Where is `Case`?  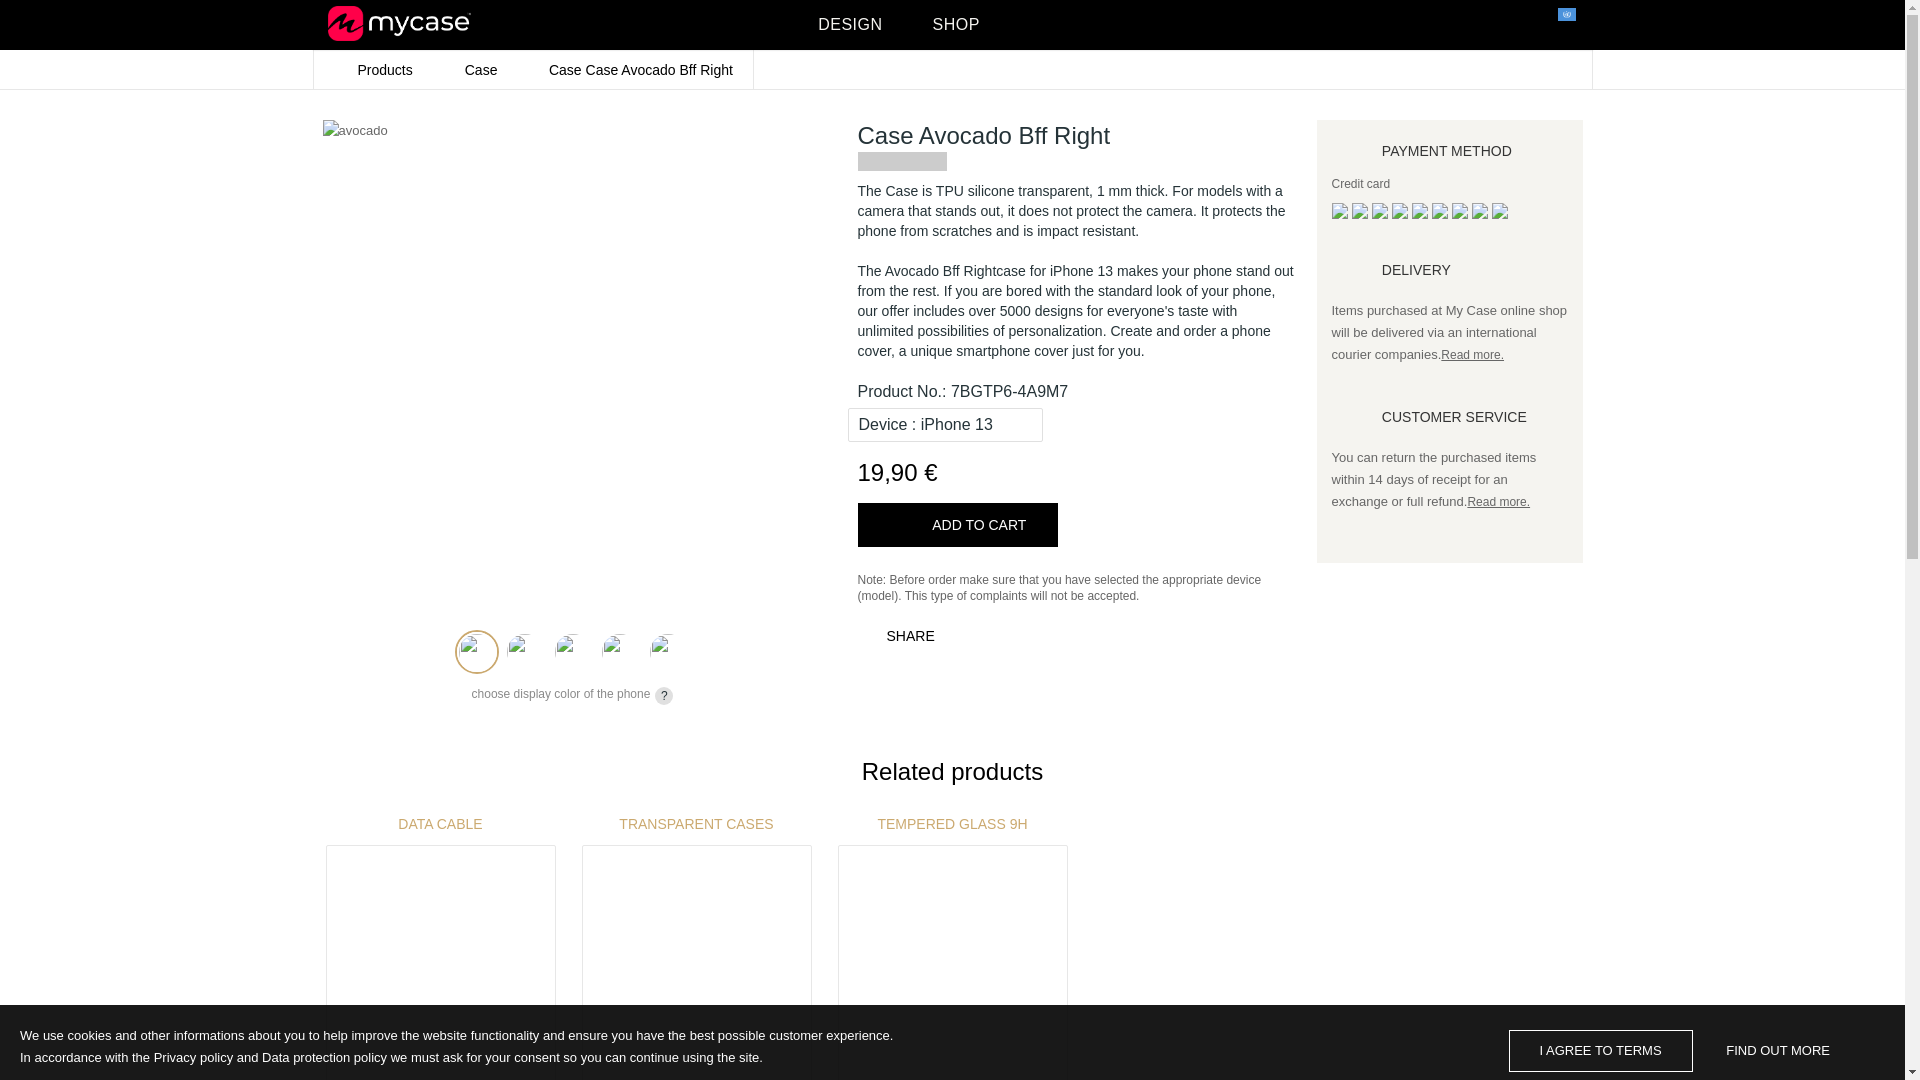
Case is located at coordinates (482, 69).